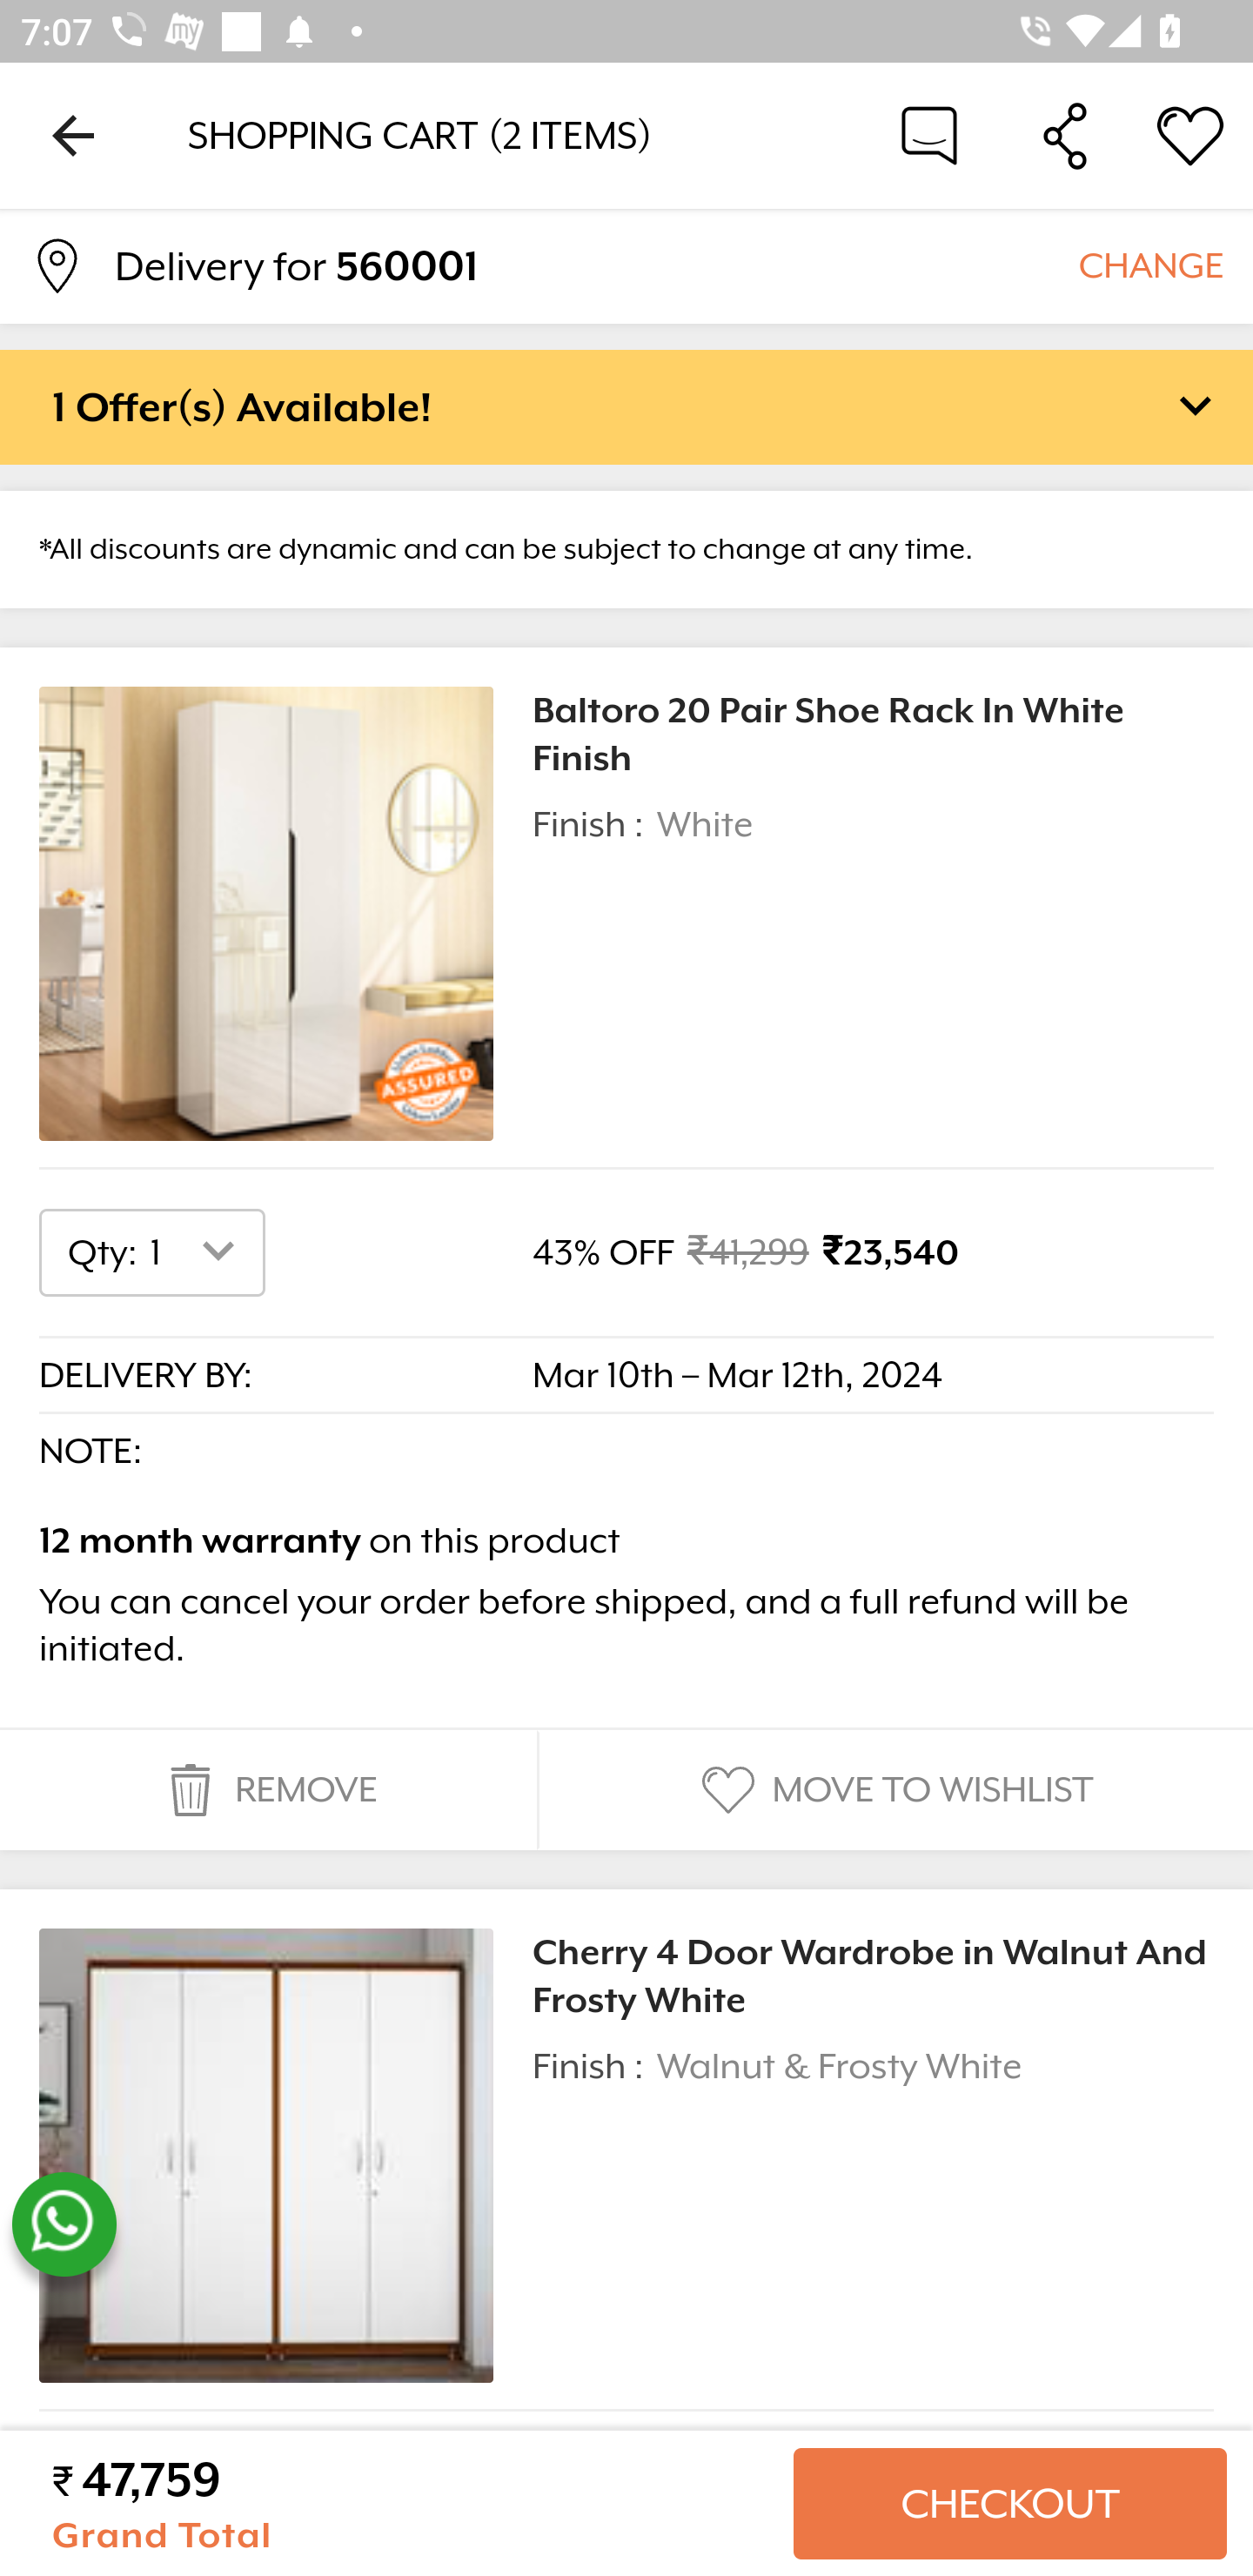 The width and height of the screenshot is (1253, 2576). What do you see at coordinates (268, 1790) in the screenshot?
I see `REMOVE` at bounding box center [268, 1790].